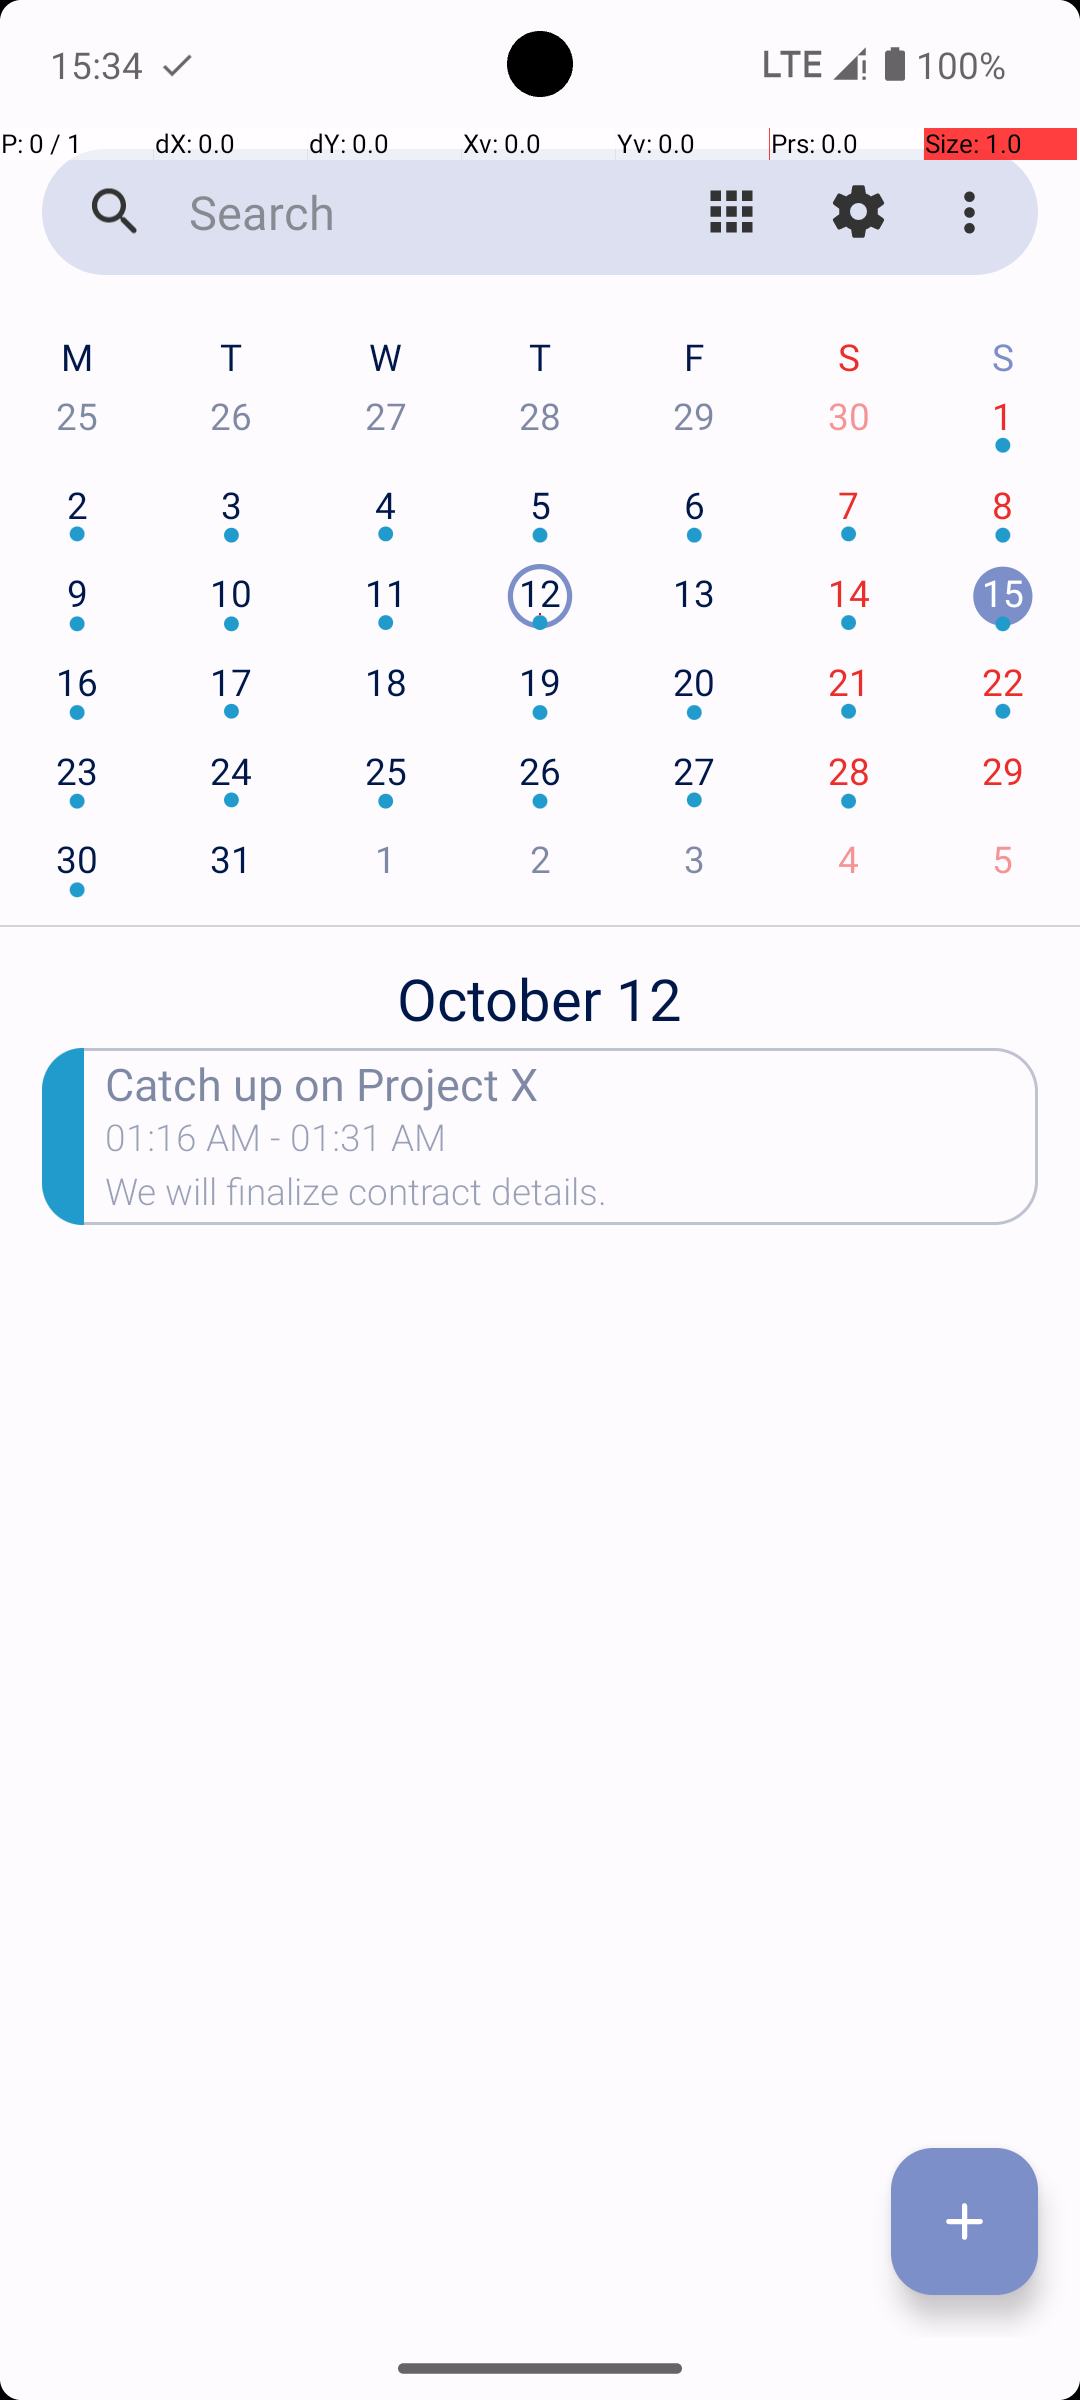  Describe the element at coordinates (276, 1144) in the screenshot. I see `01:16 AM - 01:31 AM` at that location.